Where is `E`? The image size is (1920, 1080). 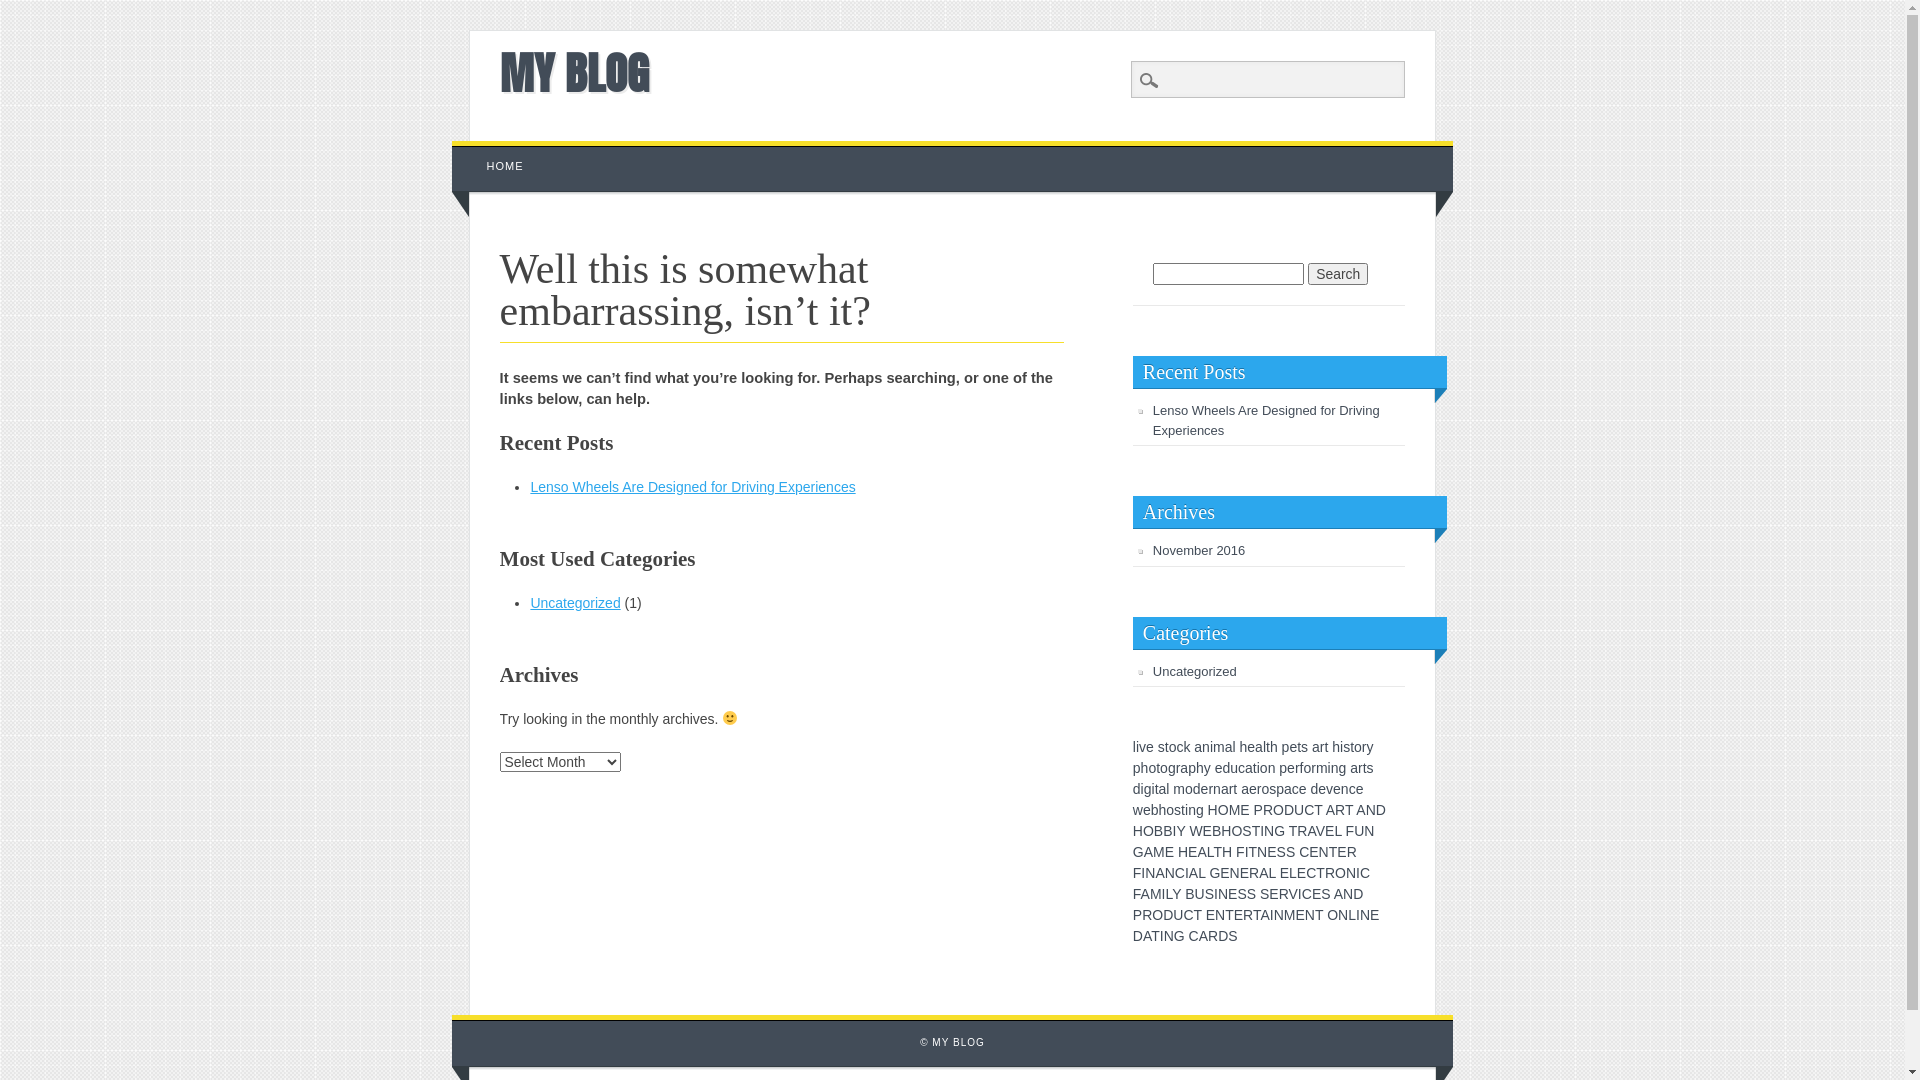 E is located at coordinates (1238, 915).